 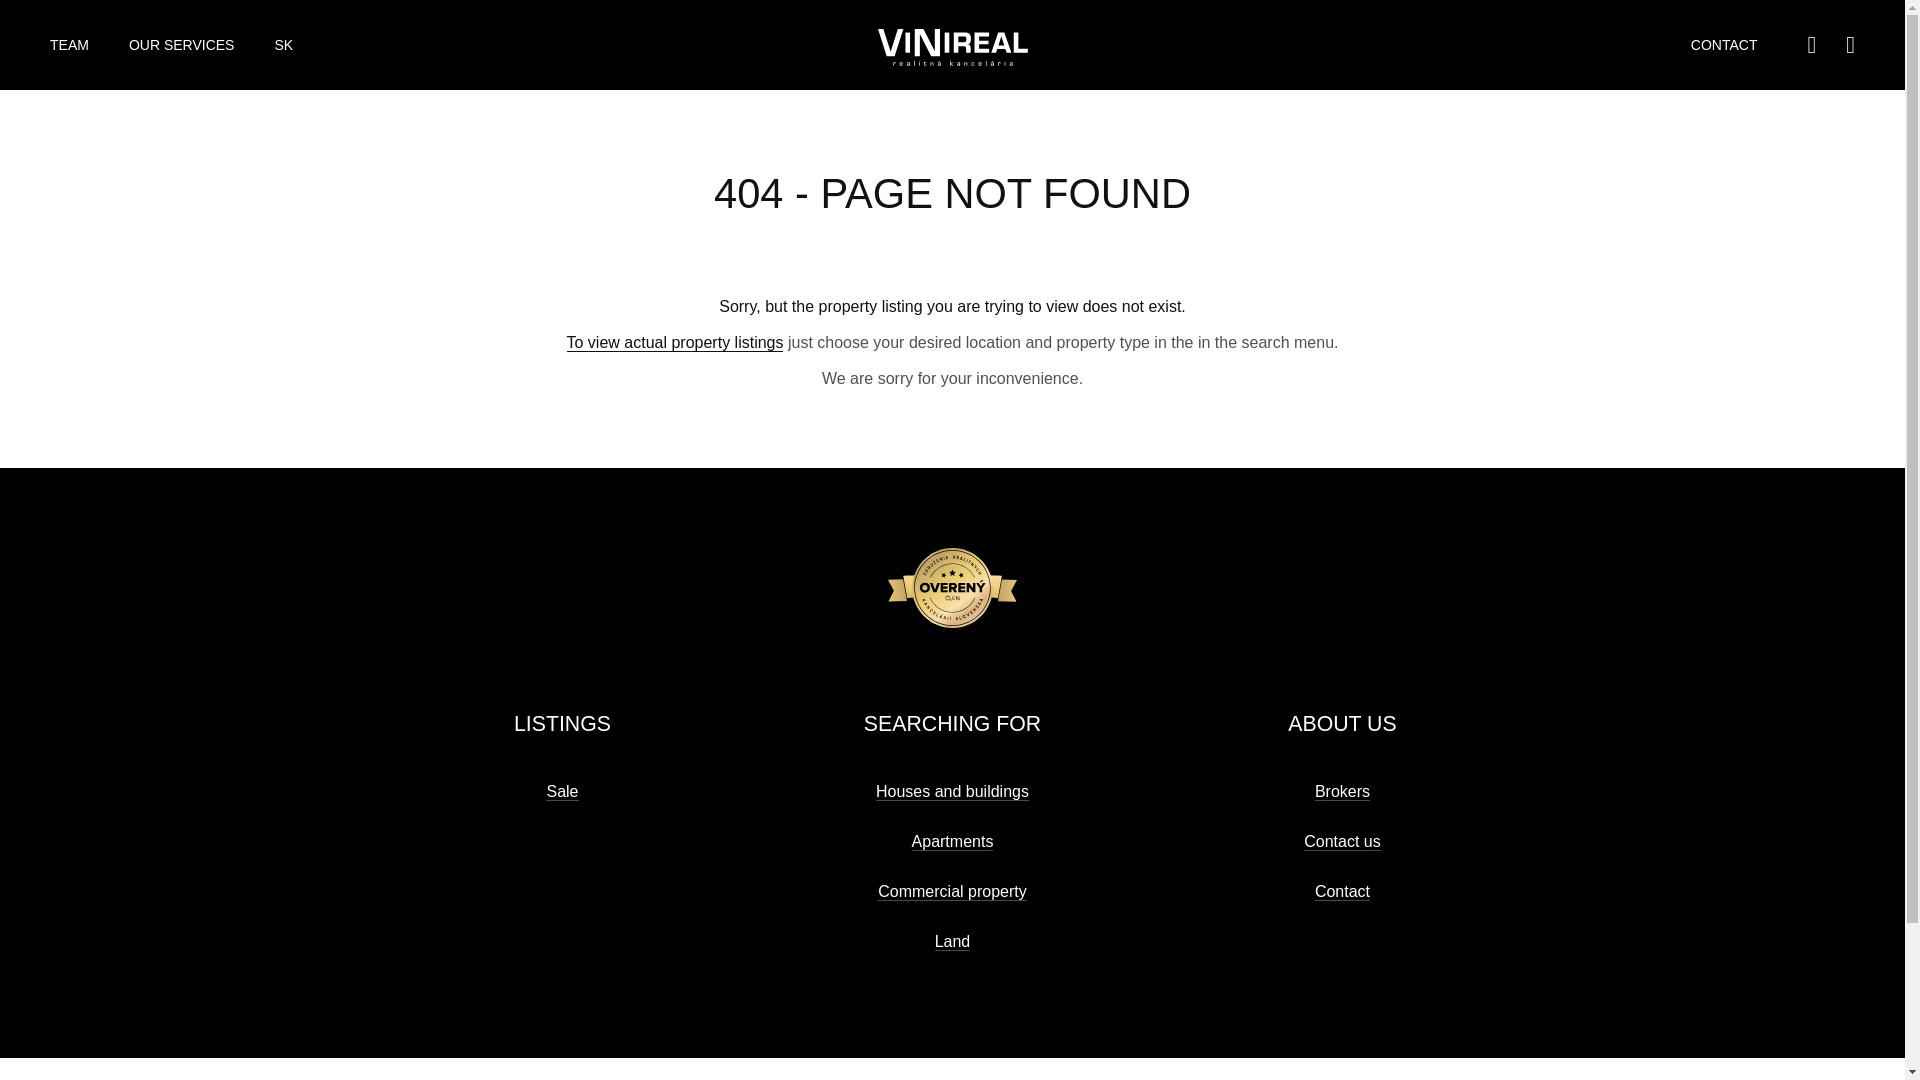 What do you see at coordinates (951, 892) in the screenshot?
I see `Commercial property` at bounding box center [951, 892].